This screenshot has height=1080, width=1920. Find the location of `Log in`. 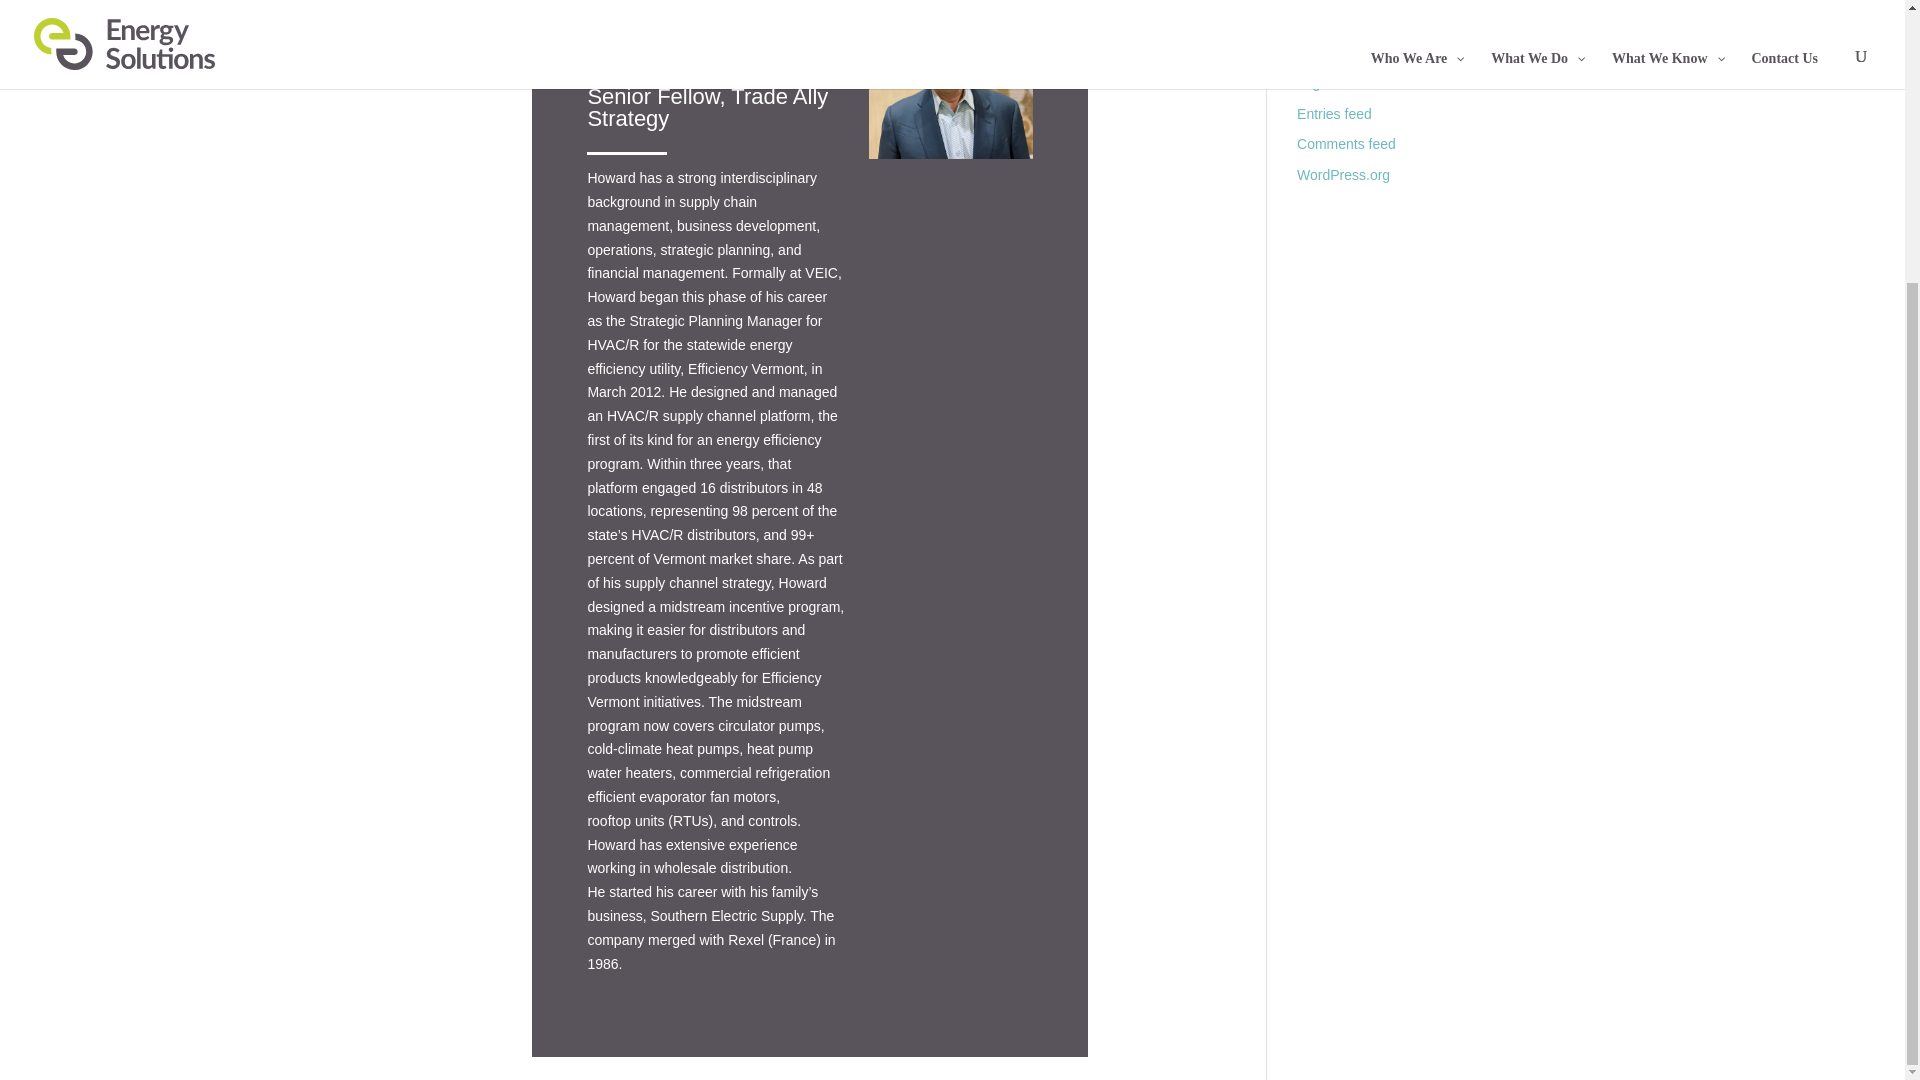

Log in is located at coordinates (1316, 82).